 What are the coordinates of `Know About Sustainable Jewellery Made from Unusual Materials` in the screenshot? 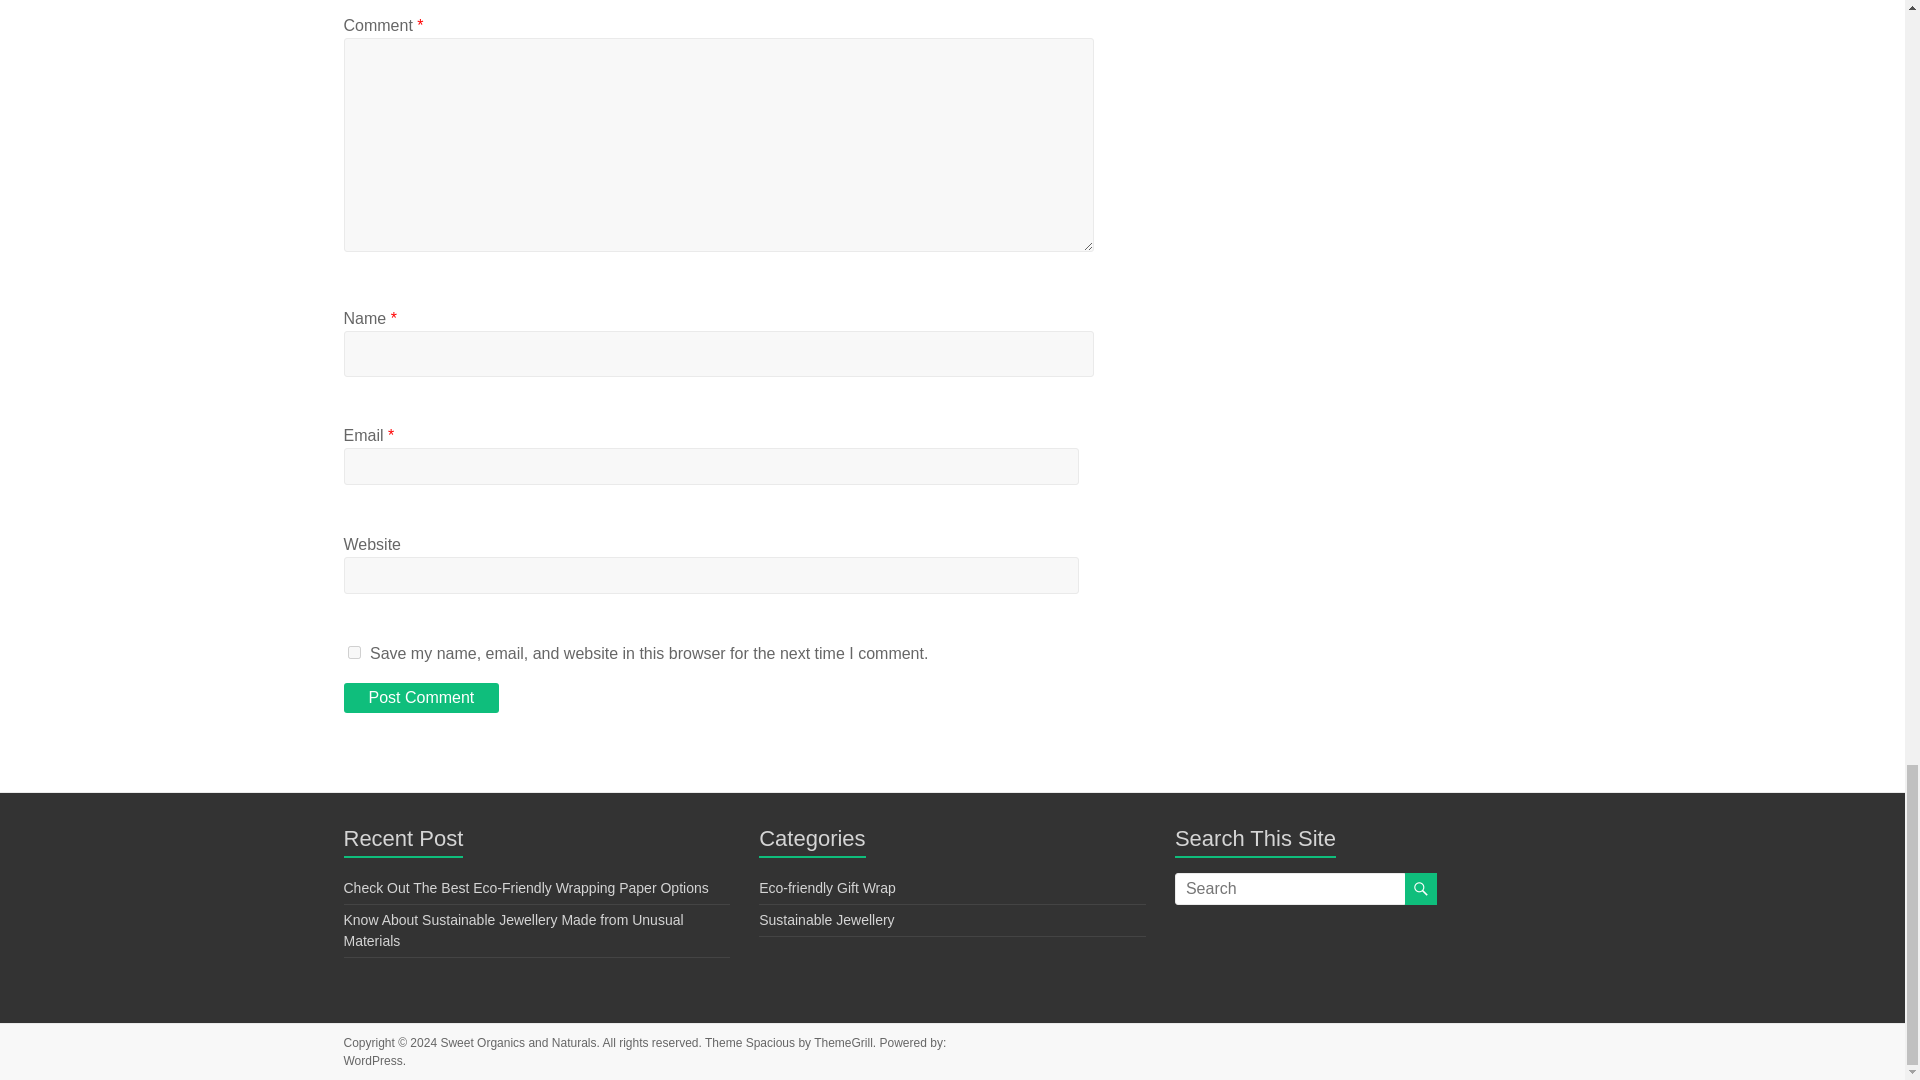 It's located at (513, 930).